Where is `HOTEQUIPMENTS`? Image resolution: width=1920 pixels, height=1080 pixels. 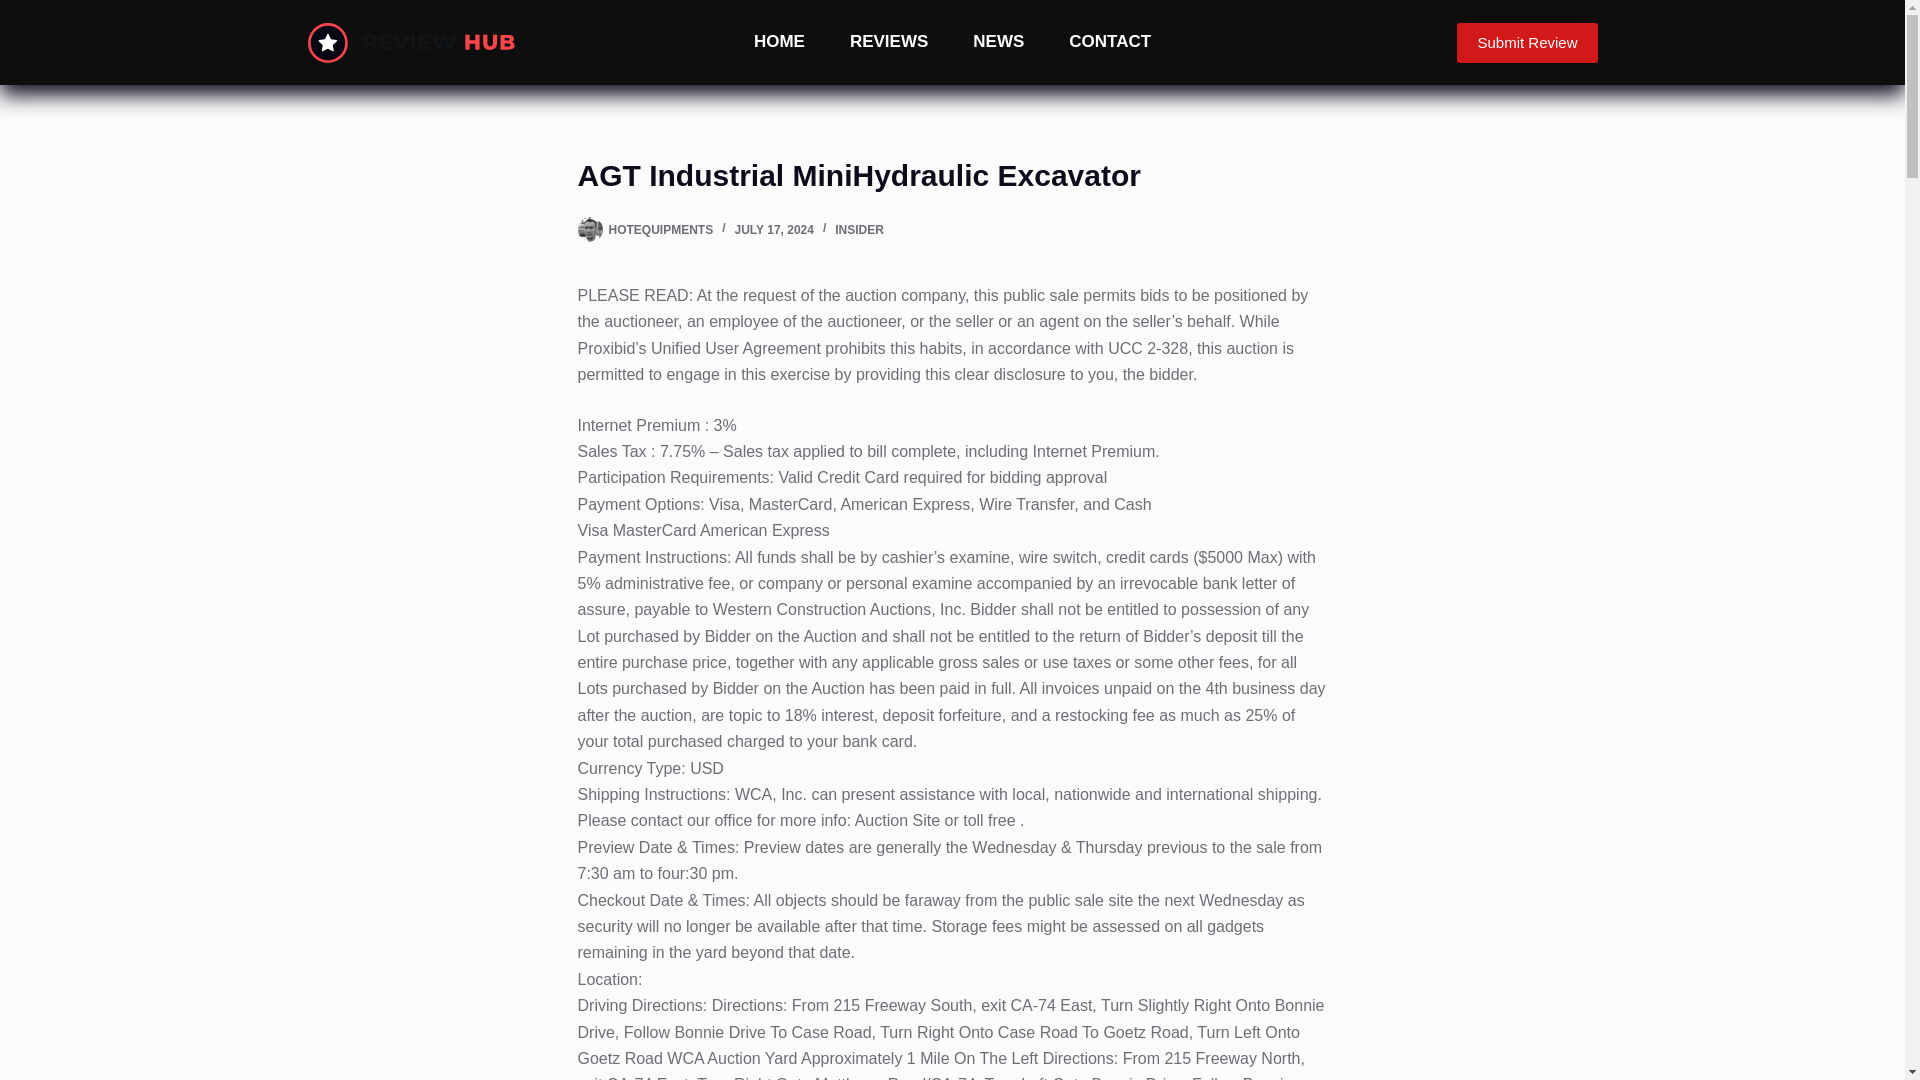 HOTEQUIPMENTS is located at coordinates (660, 229).